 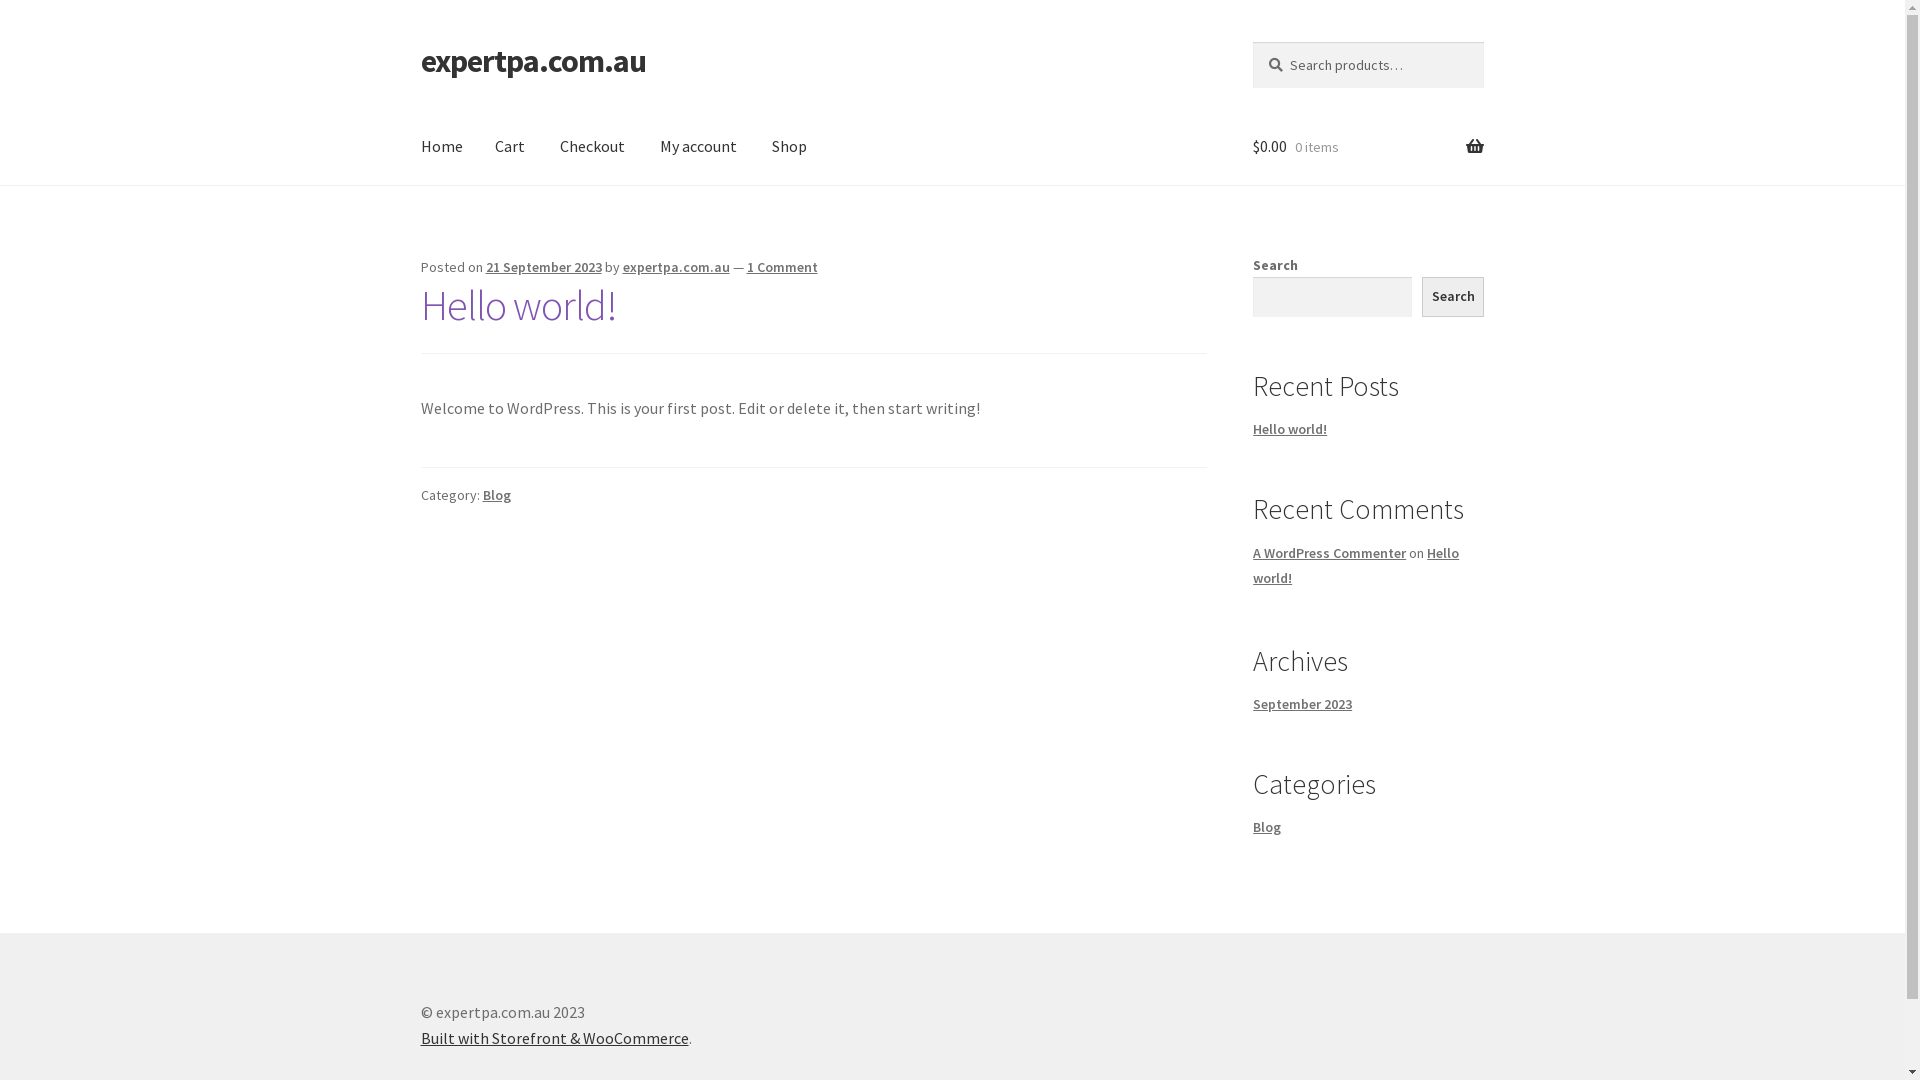 I want to click on expertpa.com.au, so click(x=534, y=61).